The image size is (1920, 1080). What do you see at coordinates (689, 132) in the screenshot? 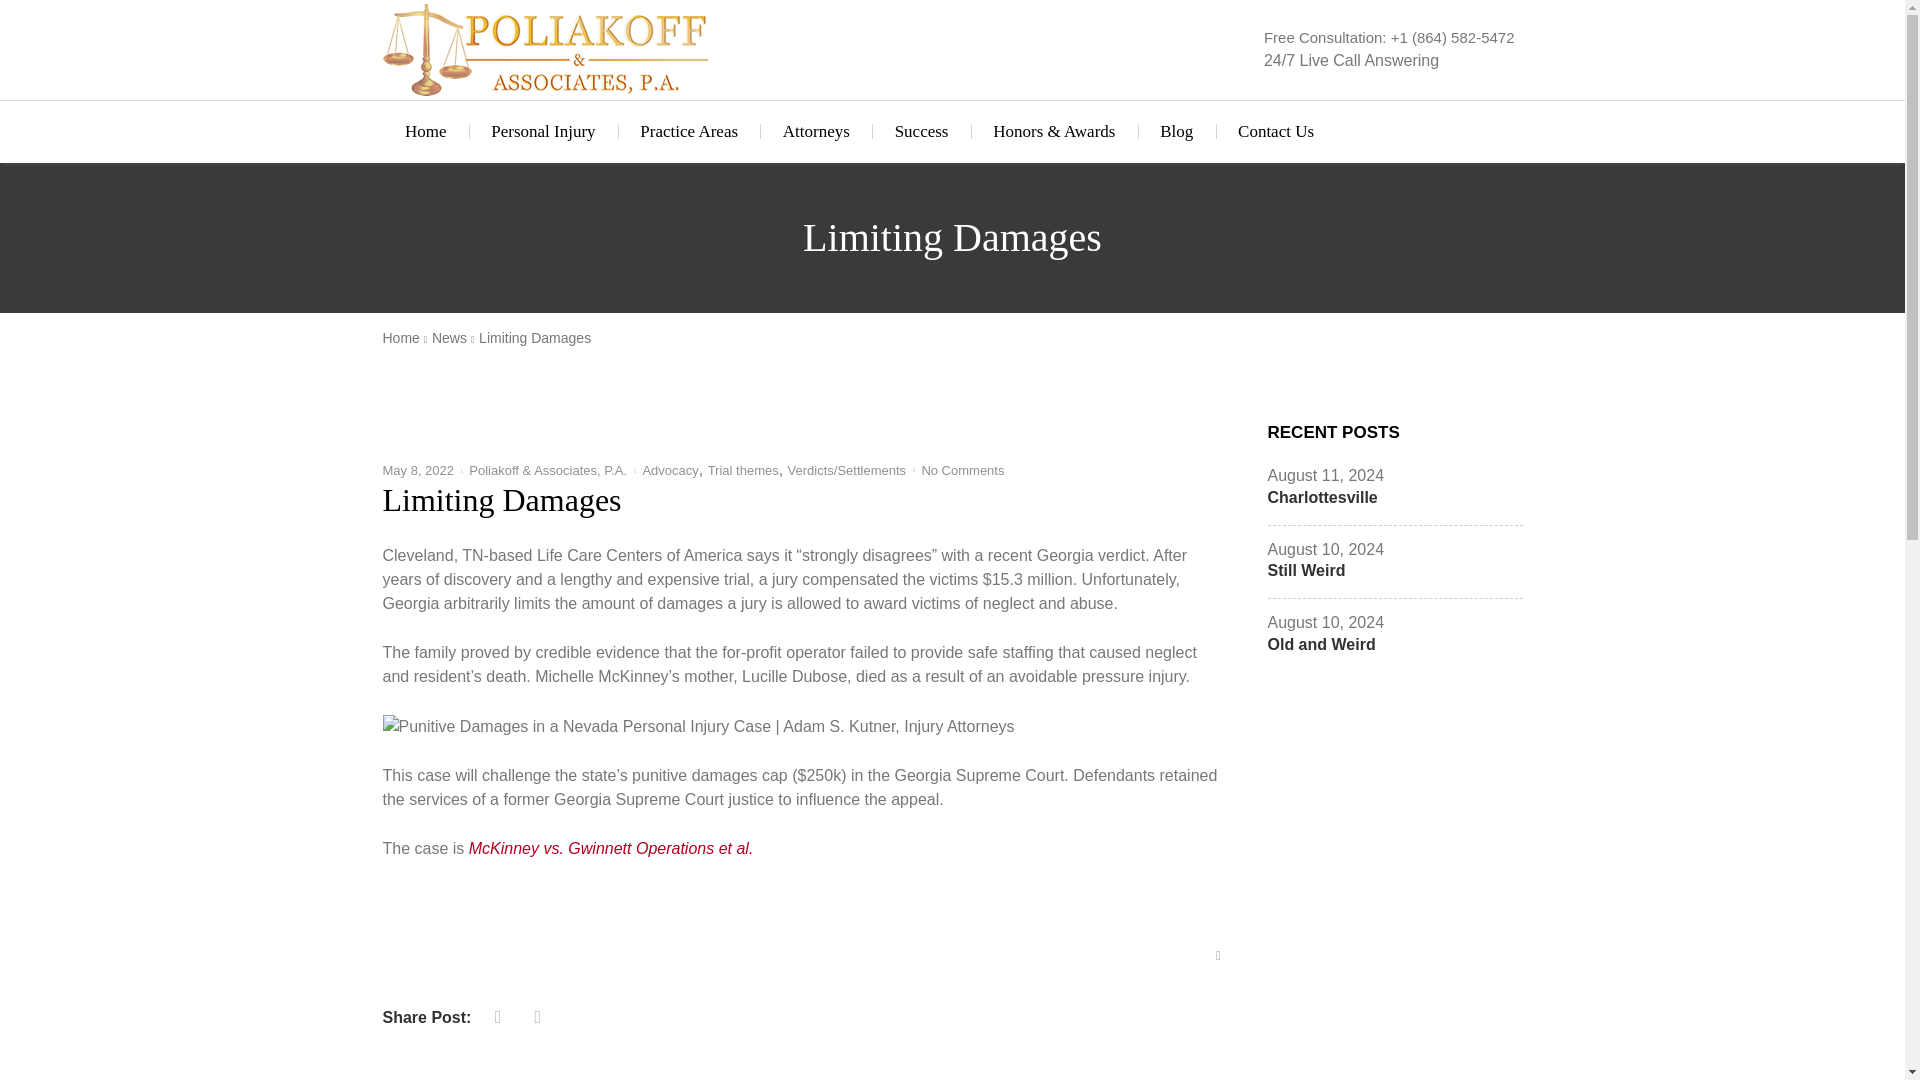
I see `Practice Areas` at bounding box center [689, 132].